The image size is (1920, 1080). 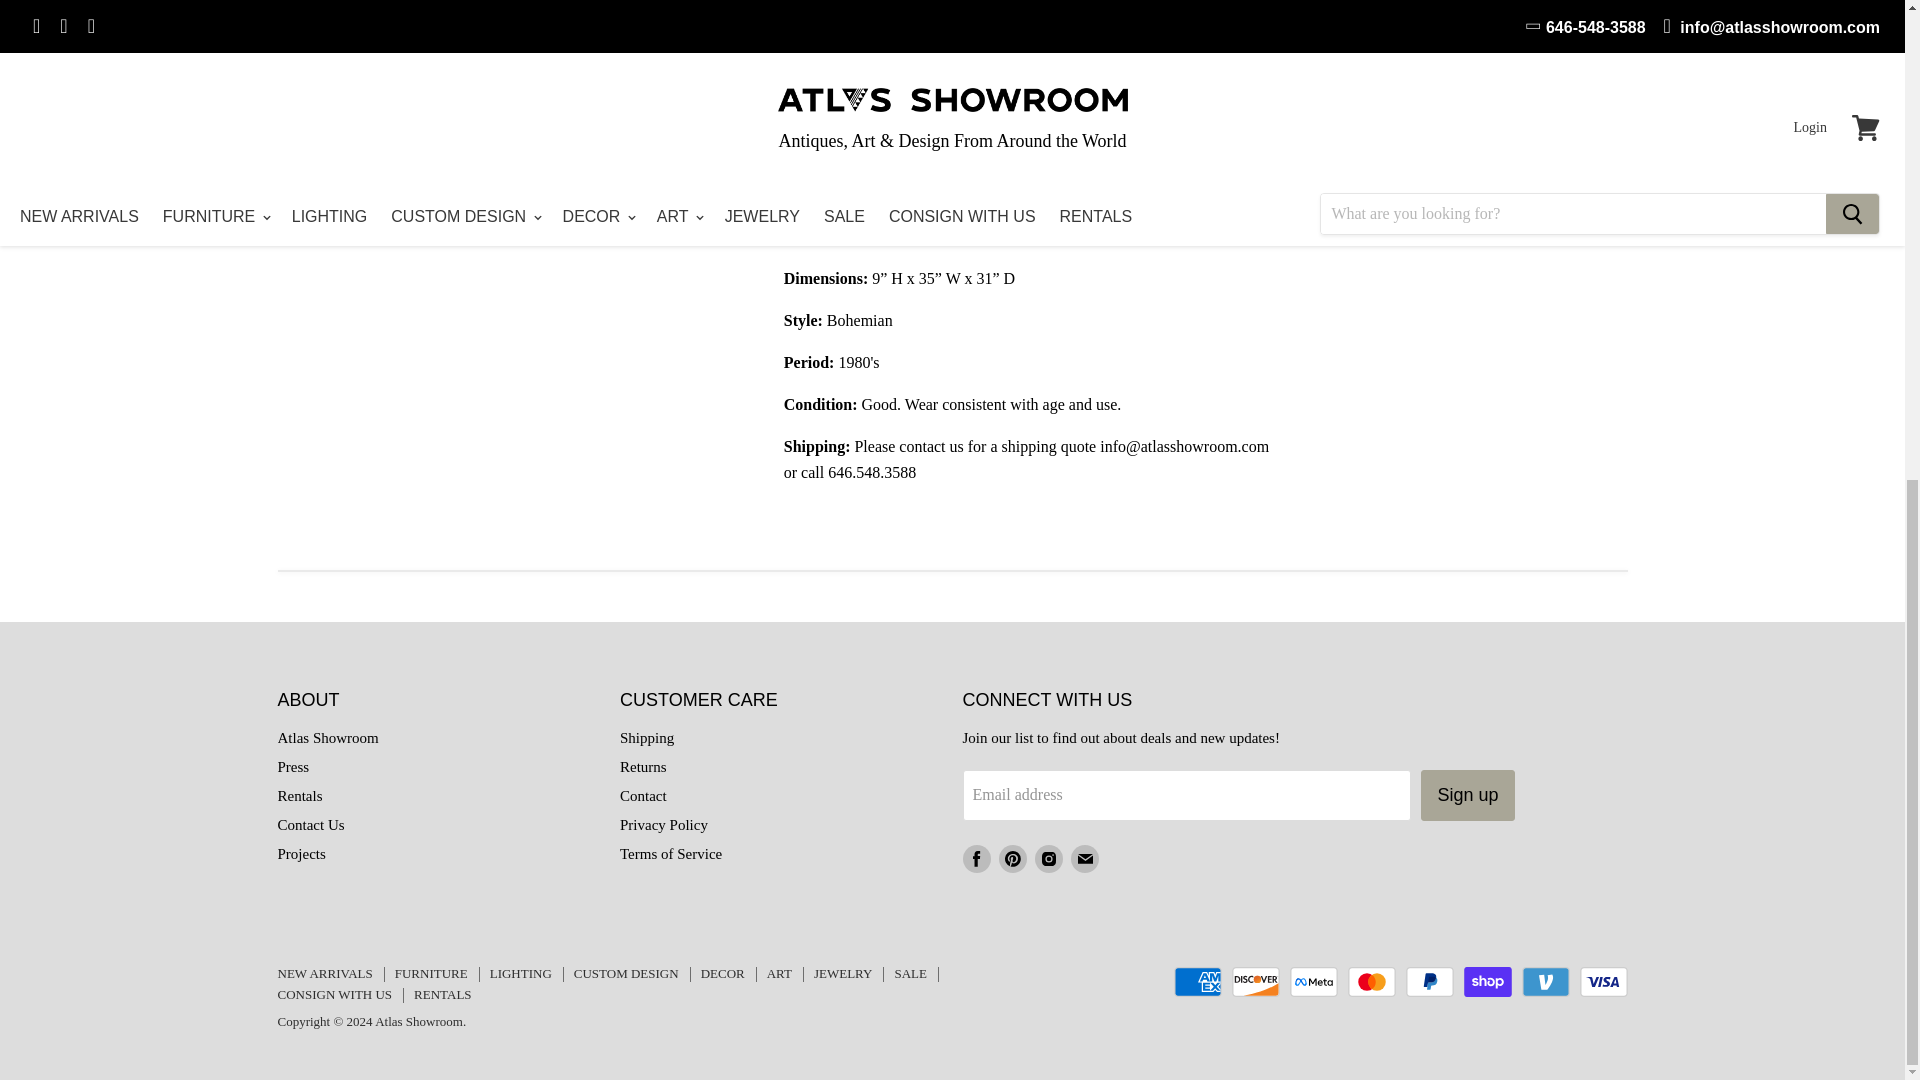 I want to click on American Express, so click(x=1197, y=981).